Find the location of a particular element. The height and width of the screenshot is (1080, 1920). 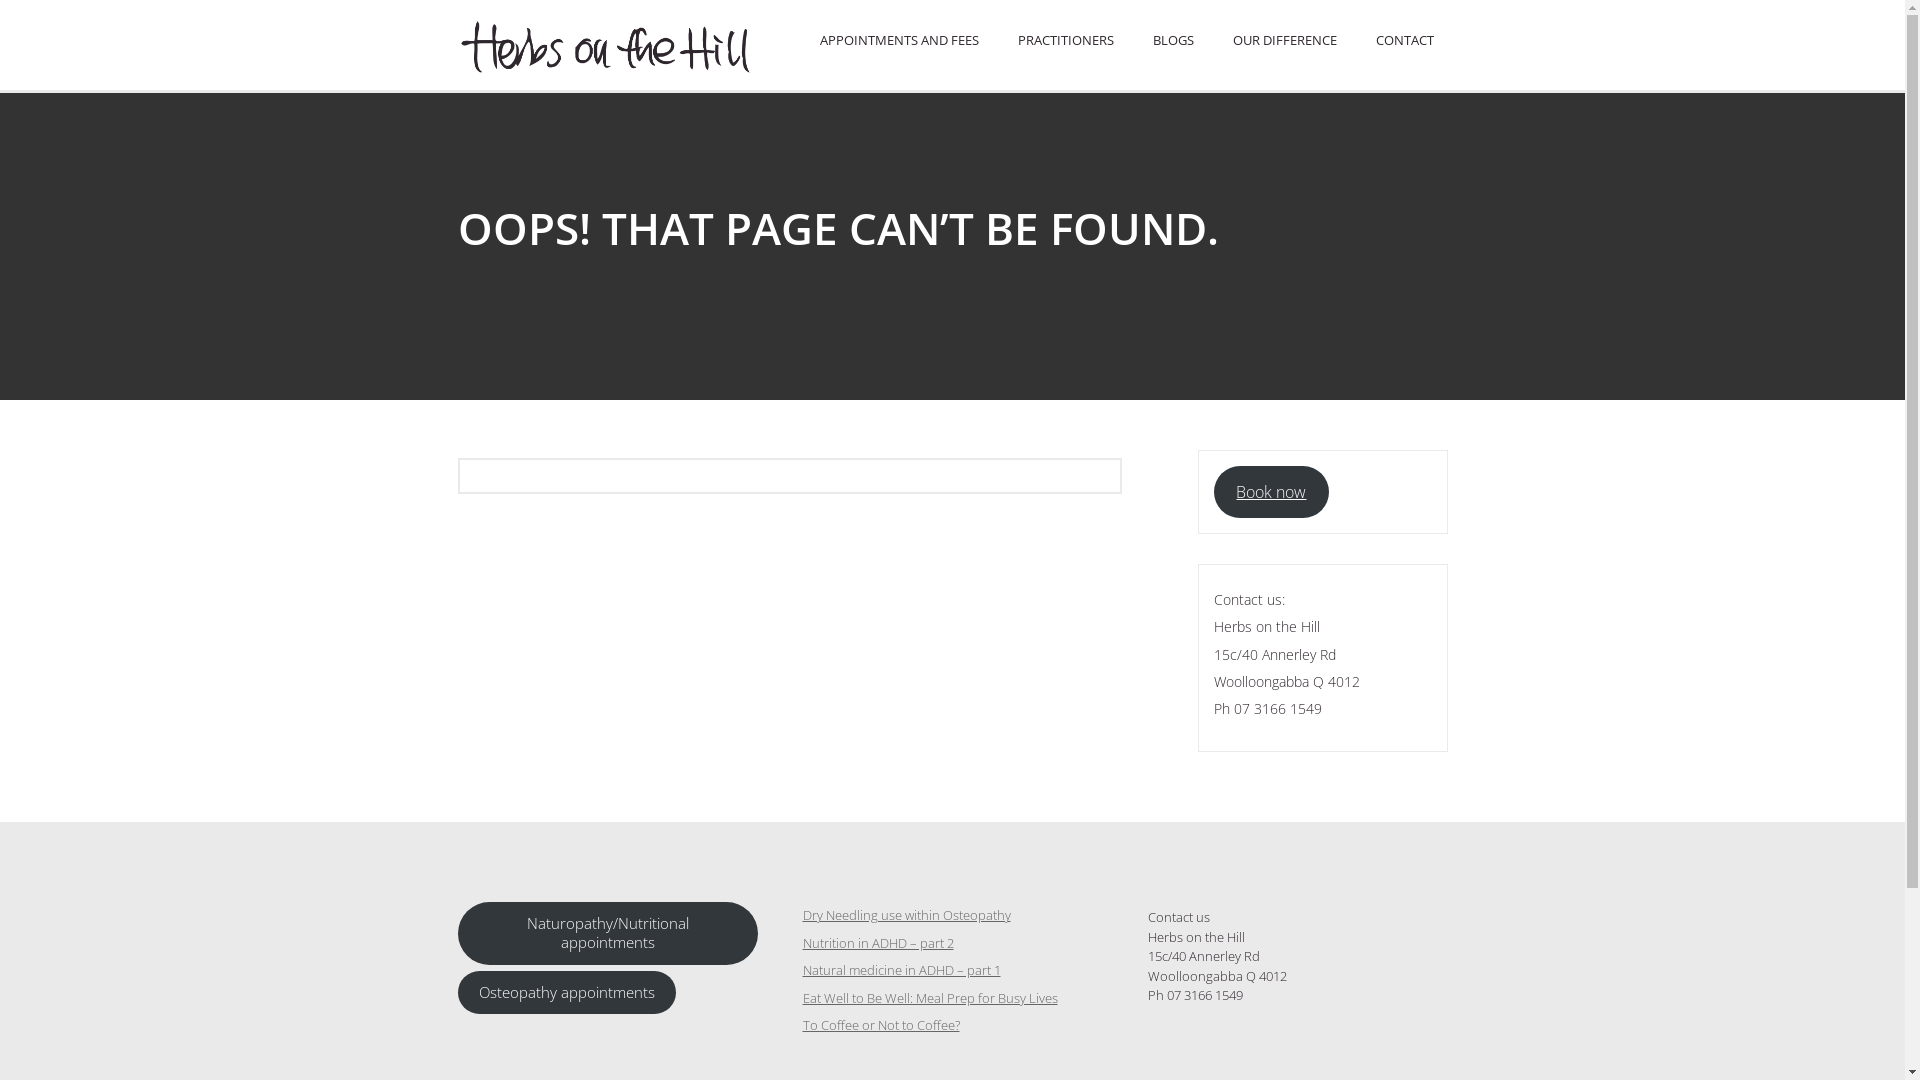

PRACTITIONERS is located at coordinates (1066, 40).